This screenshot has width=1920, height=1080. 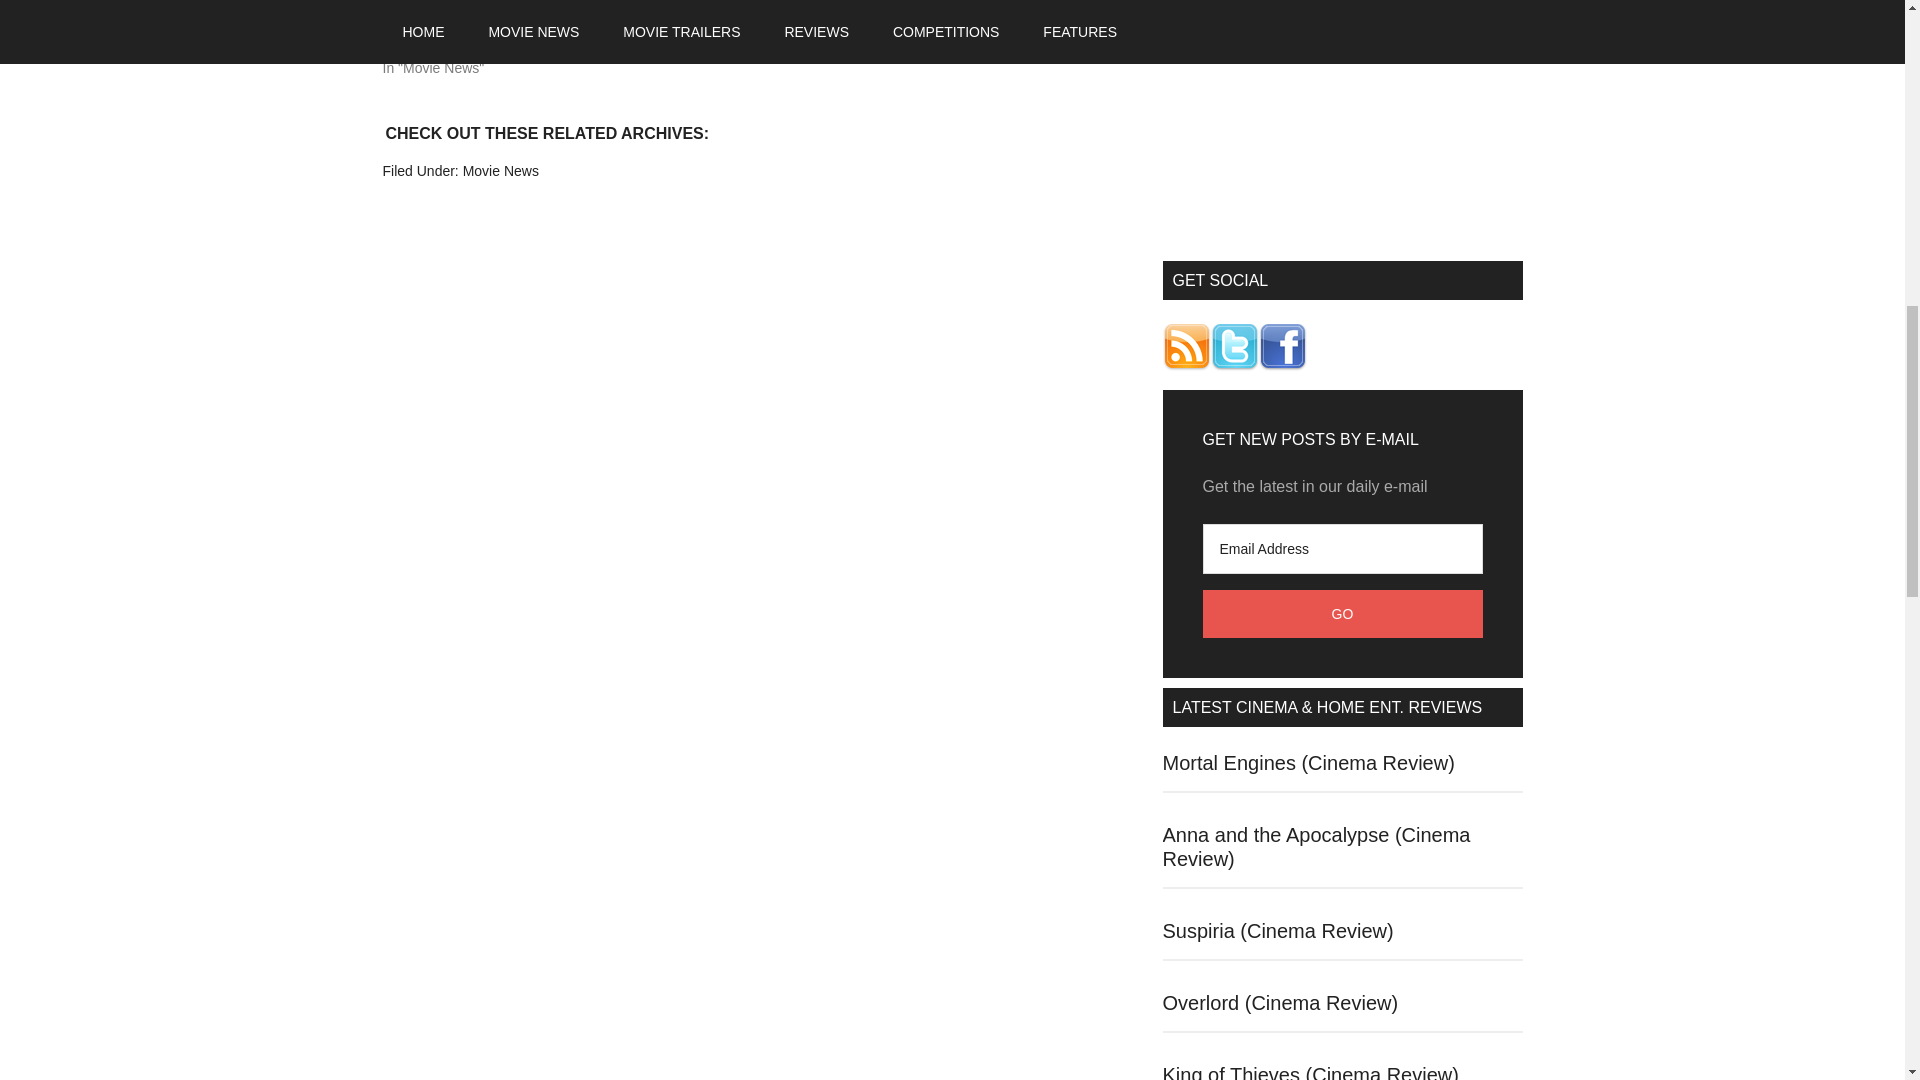 What do you see at coordinates (1342, 125) in the screenshot?
I see `3rd party ad content` at bounding box center [1342, 125].